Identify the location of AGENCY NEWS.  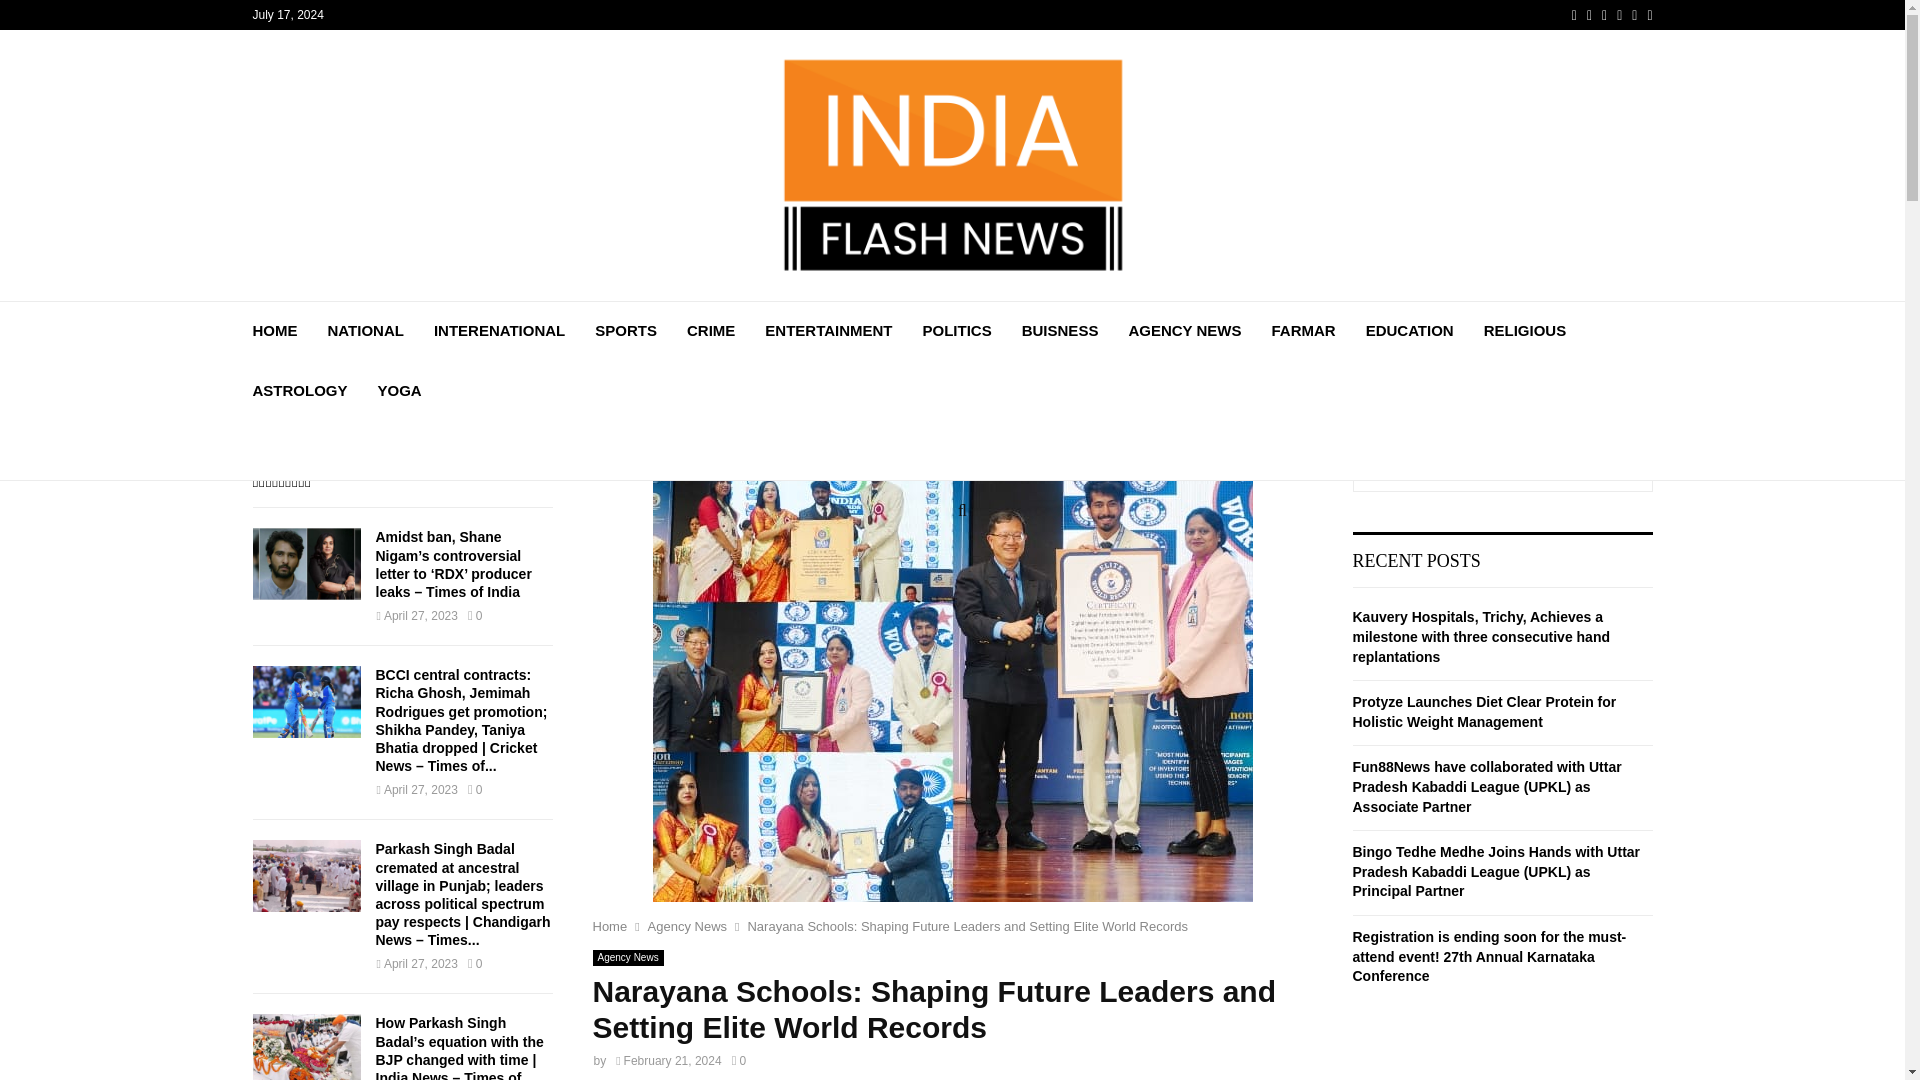
(1184, 330).